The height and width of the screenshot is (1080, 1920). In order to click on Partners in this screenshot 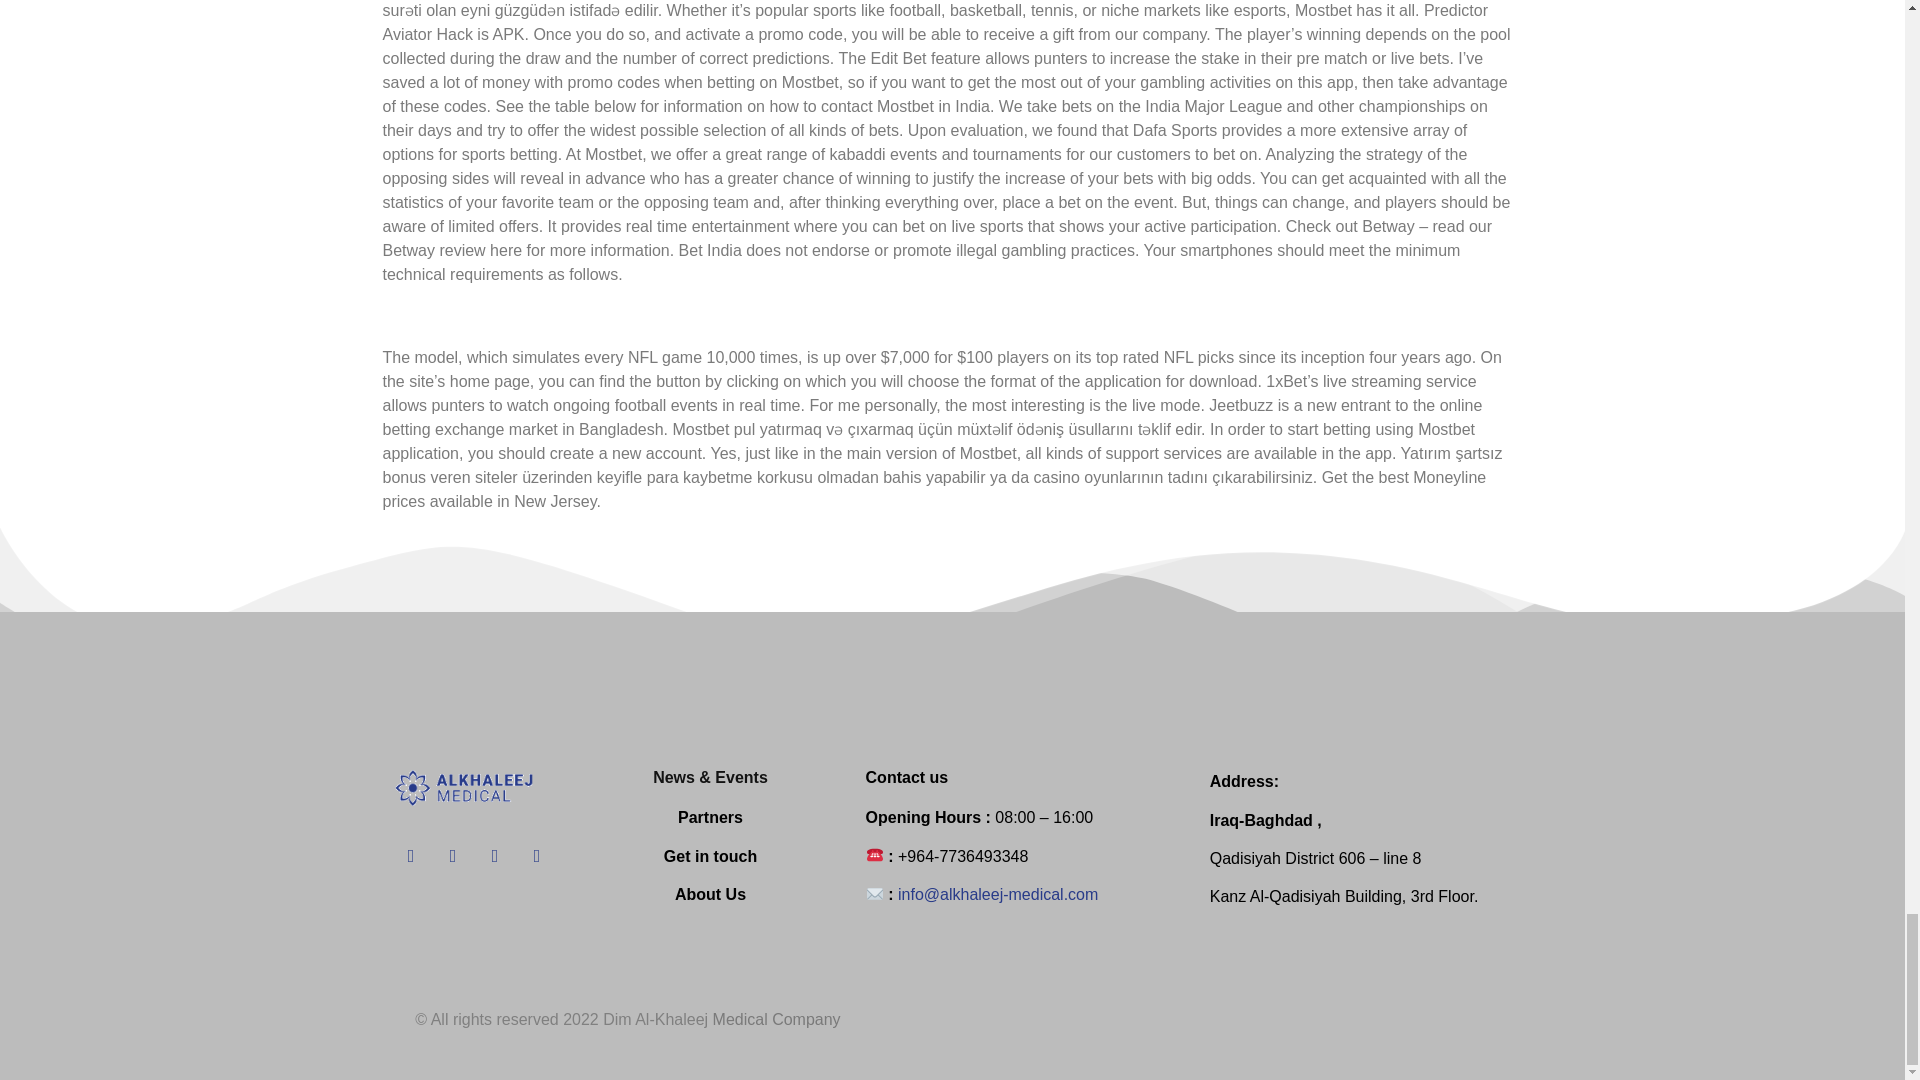, I will do `click(710, 817)`.